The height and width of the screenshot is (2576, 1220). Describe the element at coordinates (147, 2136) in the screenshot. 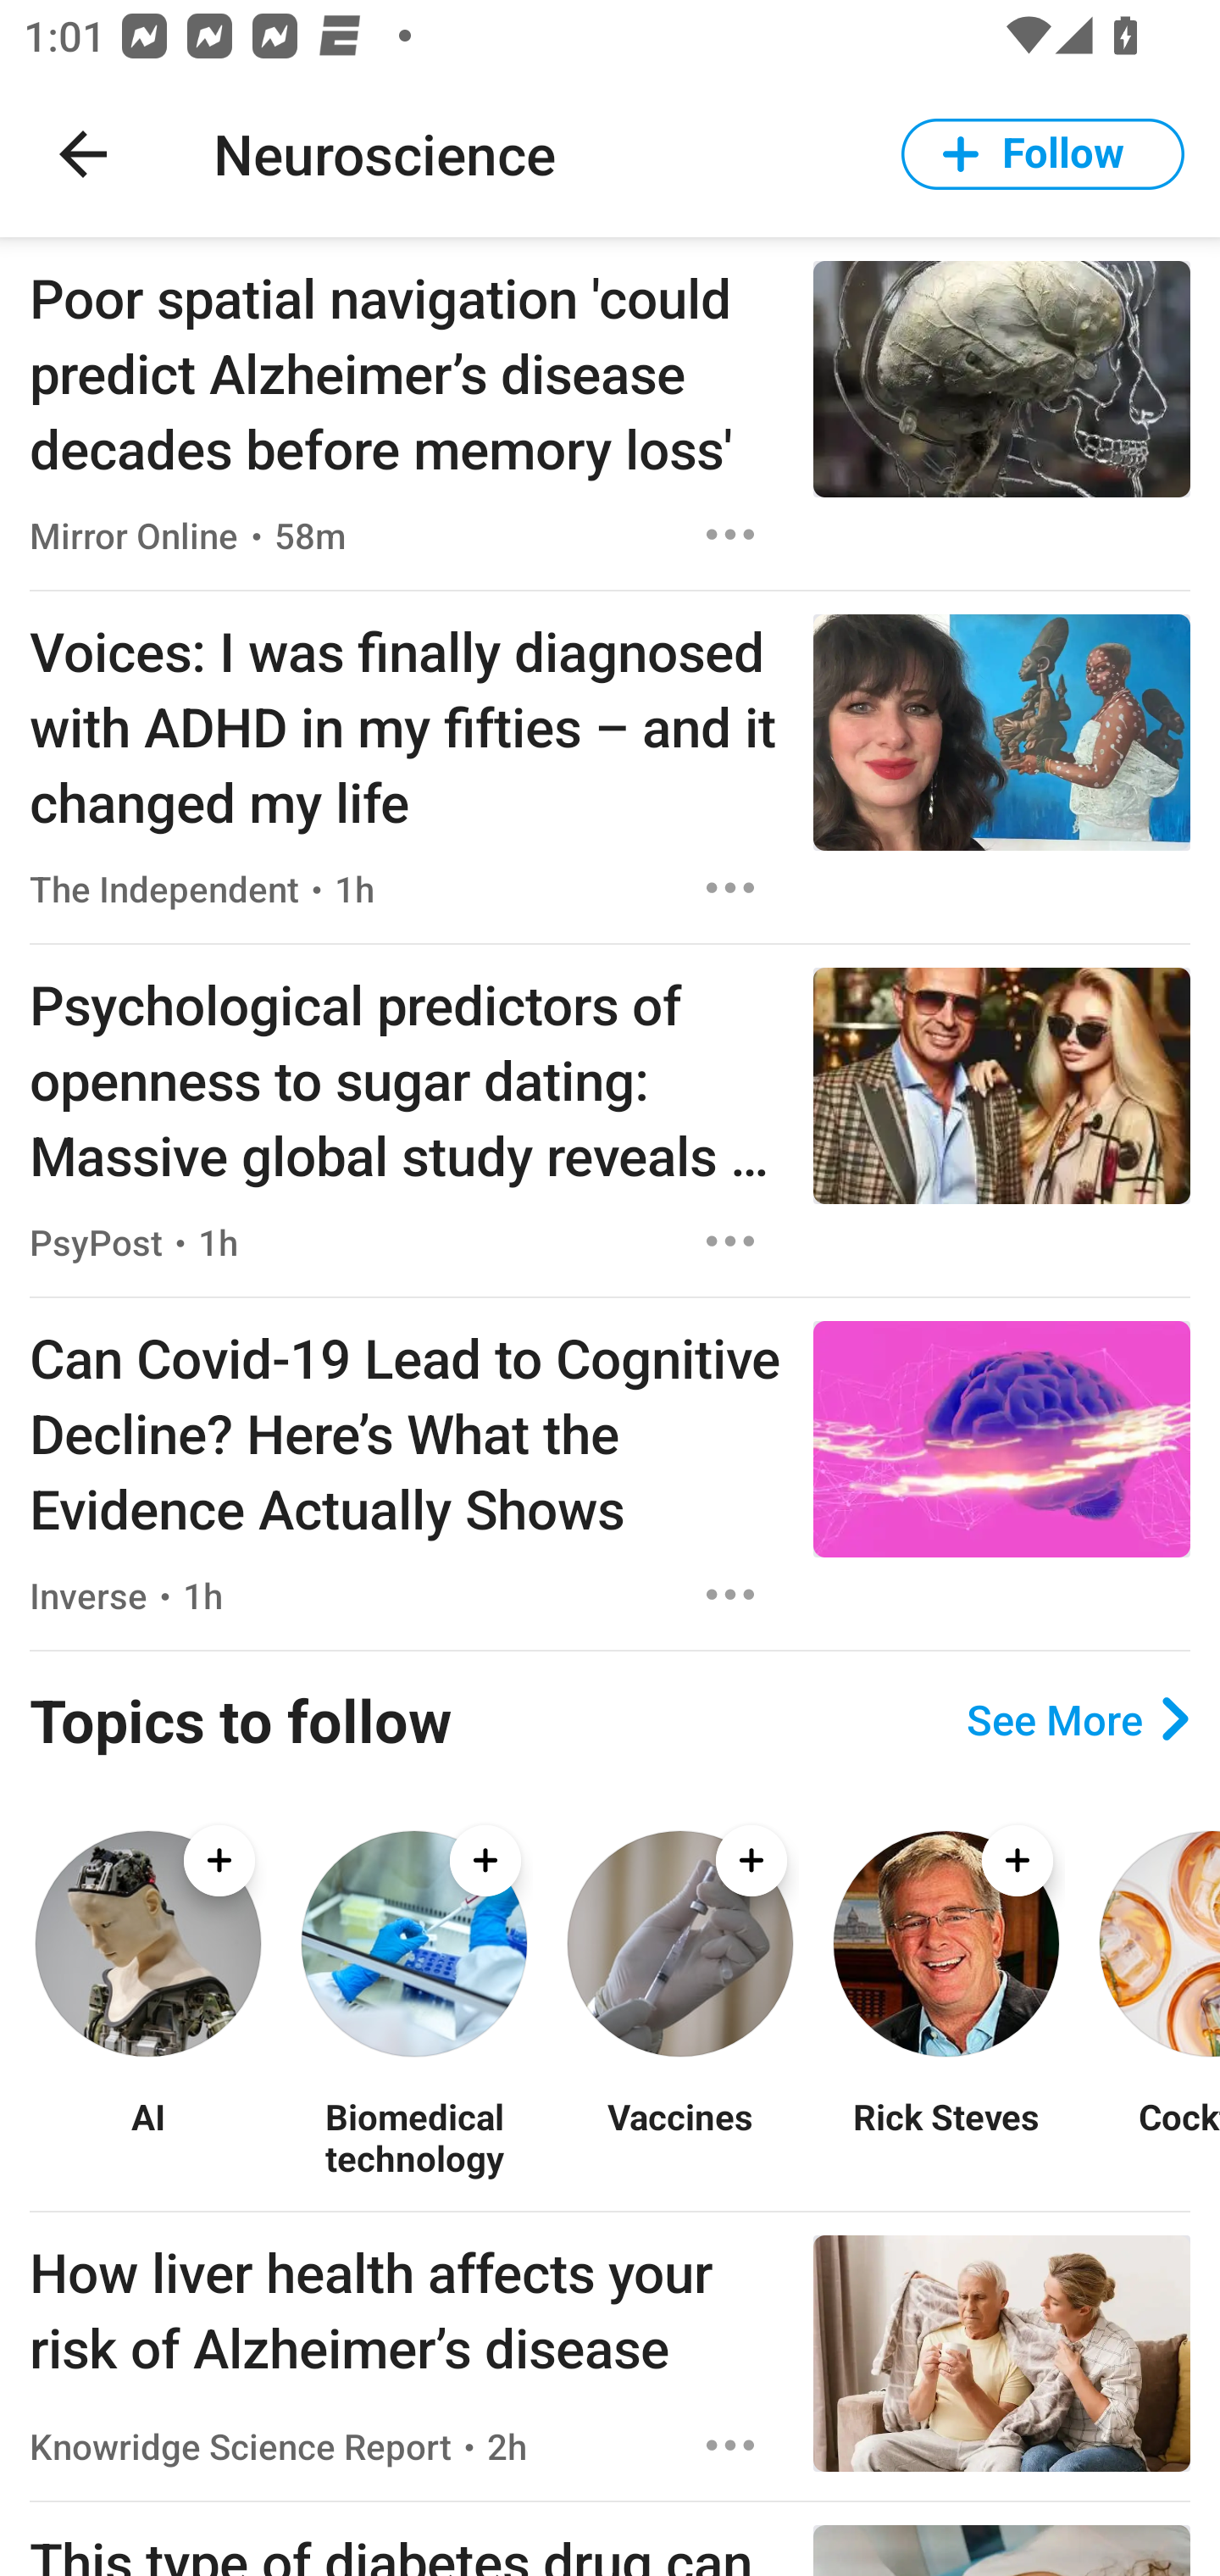

I see `AI` at that location.